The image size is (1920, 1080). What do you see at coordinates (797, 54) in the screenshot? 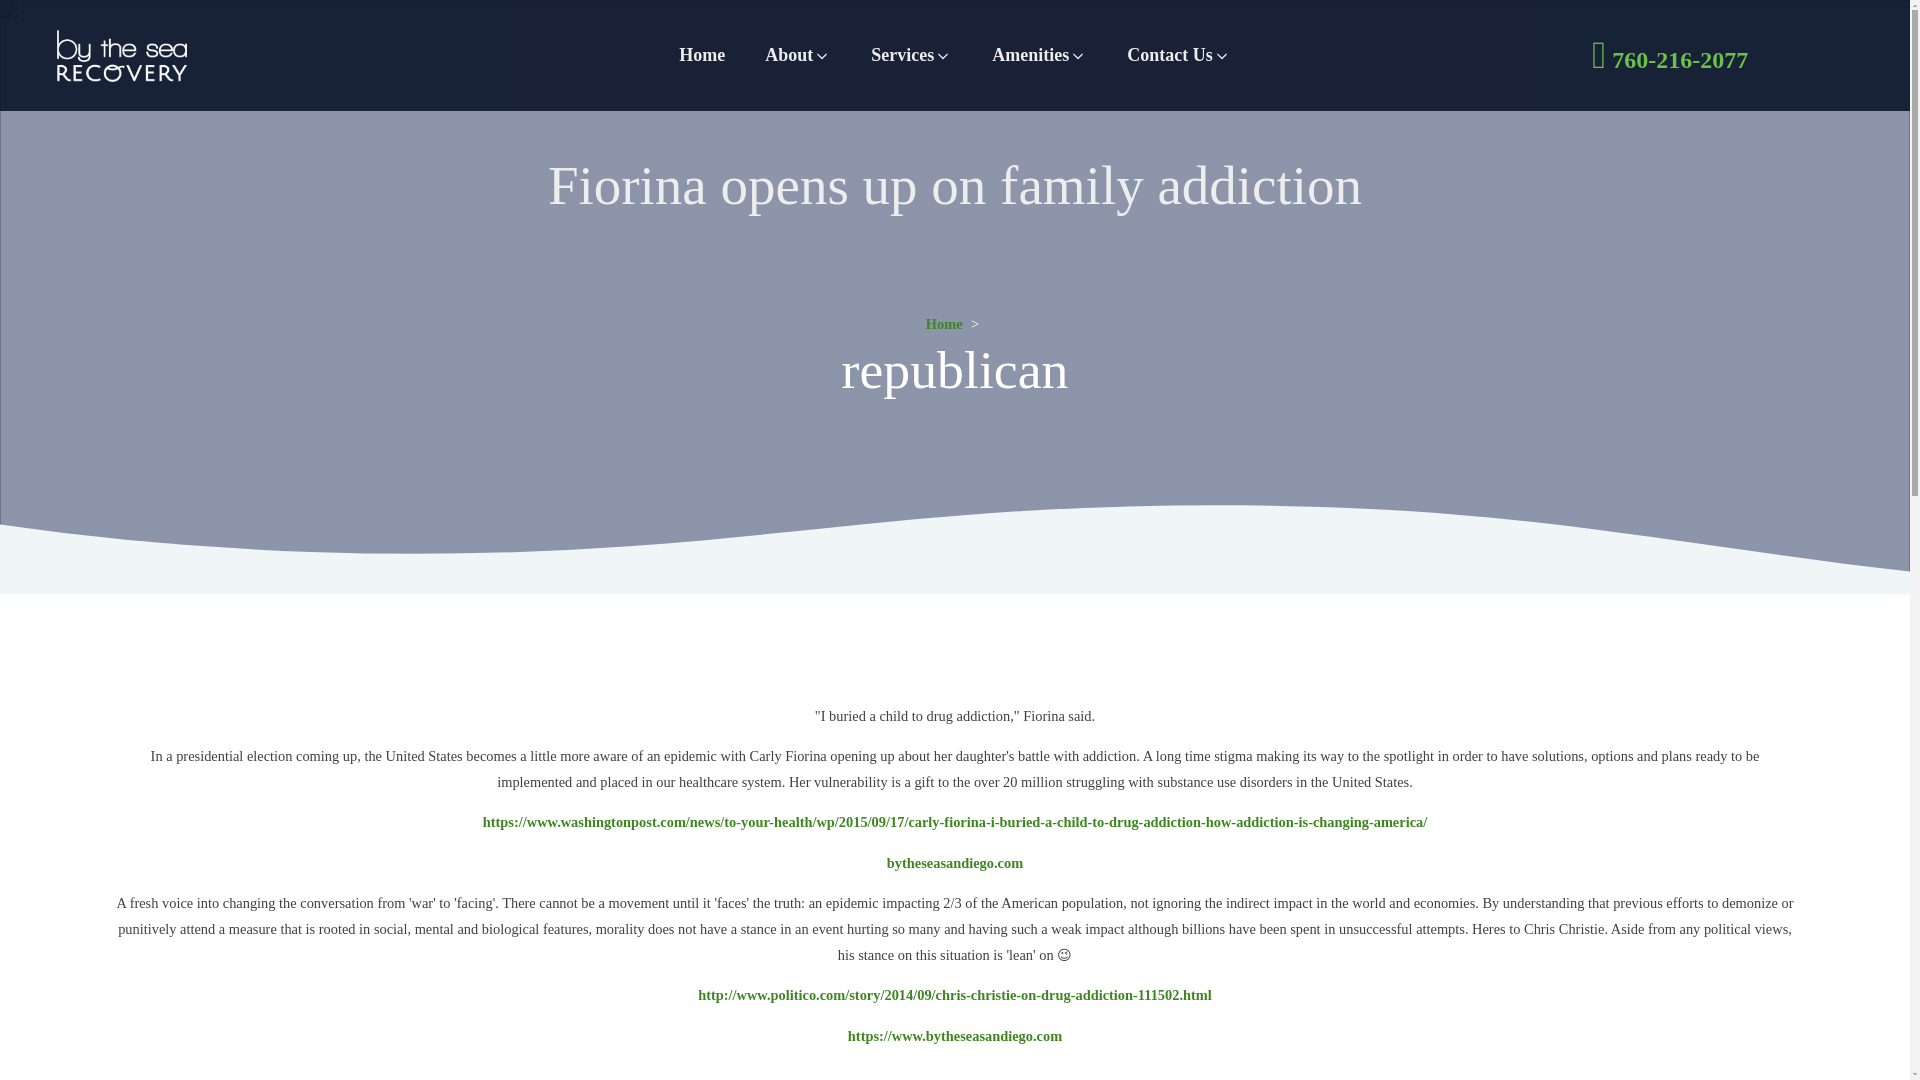
I see `About` at bounding box center [797, 54].